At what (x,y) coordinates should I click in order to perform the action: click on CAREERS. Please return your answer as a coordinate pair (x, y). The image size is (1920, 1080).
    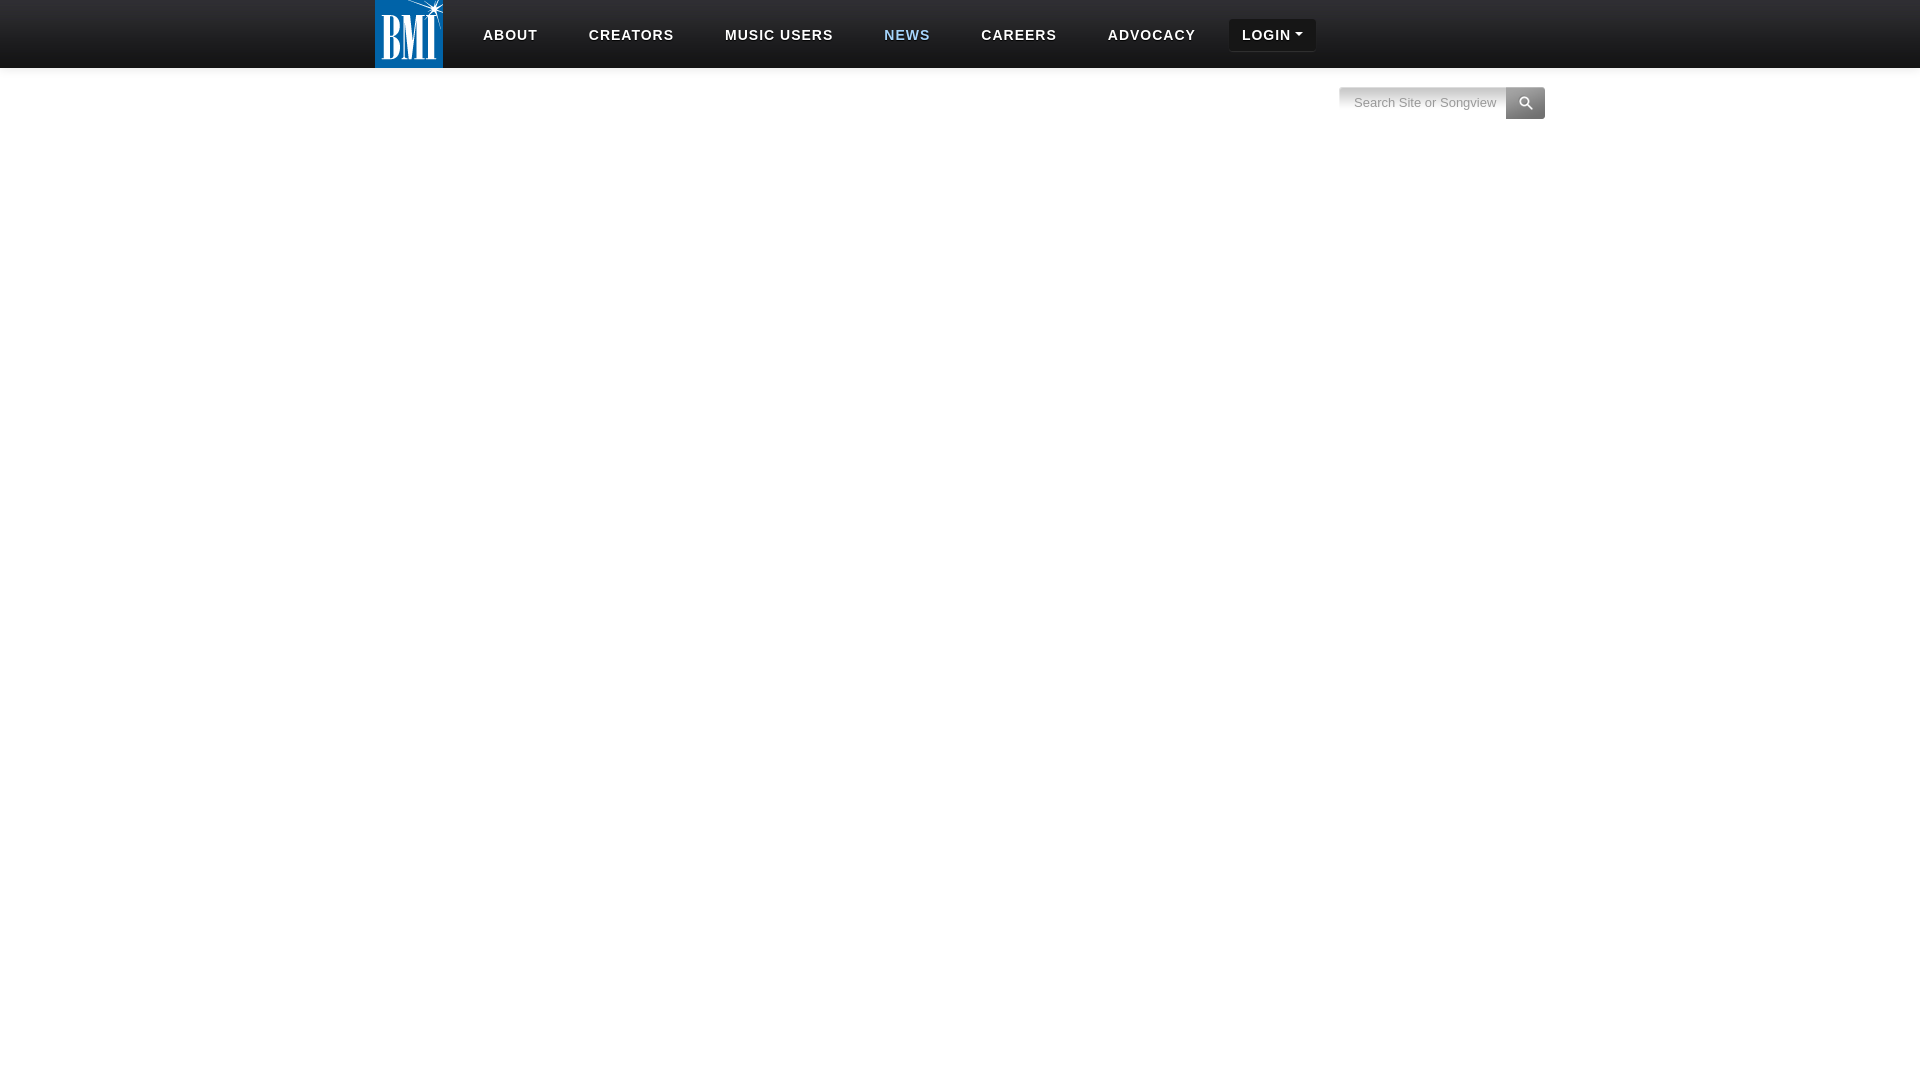
    Looking at the image, I should click on (1016, 34).